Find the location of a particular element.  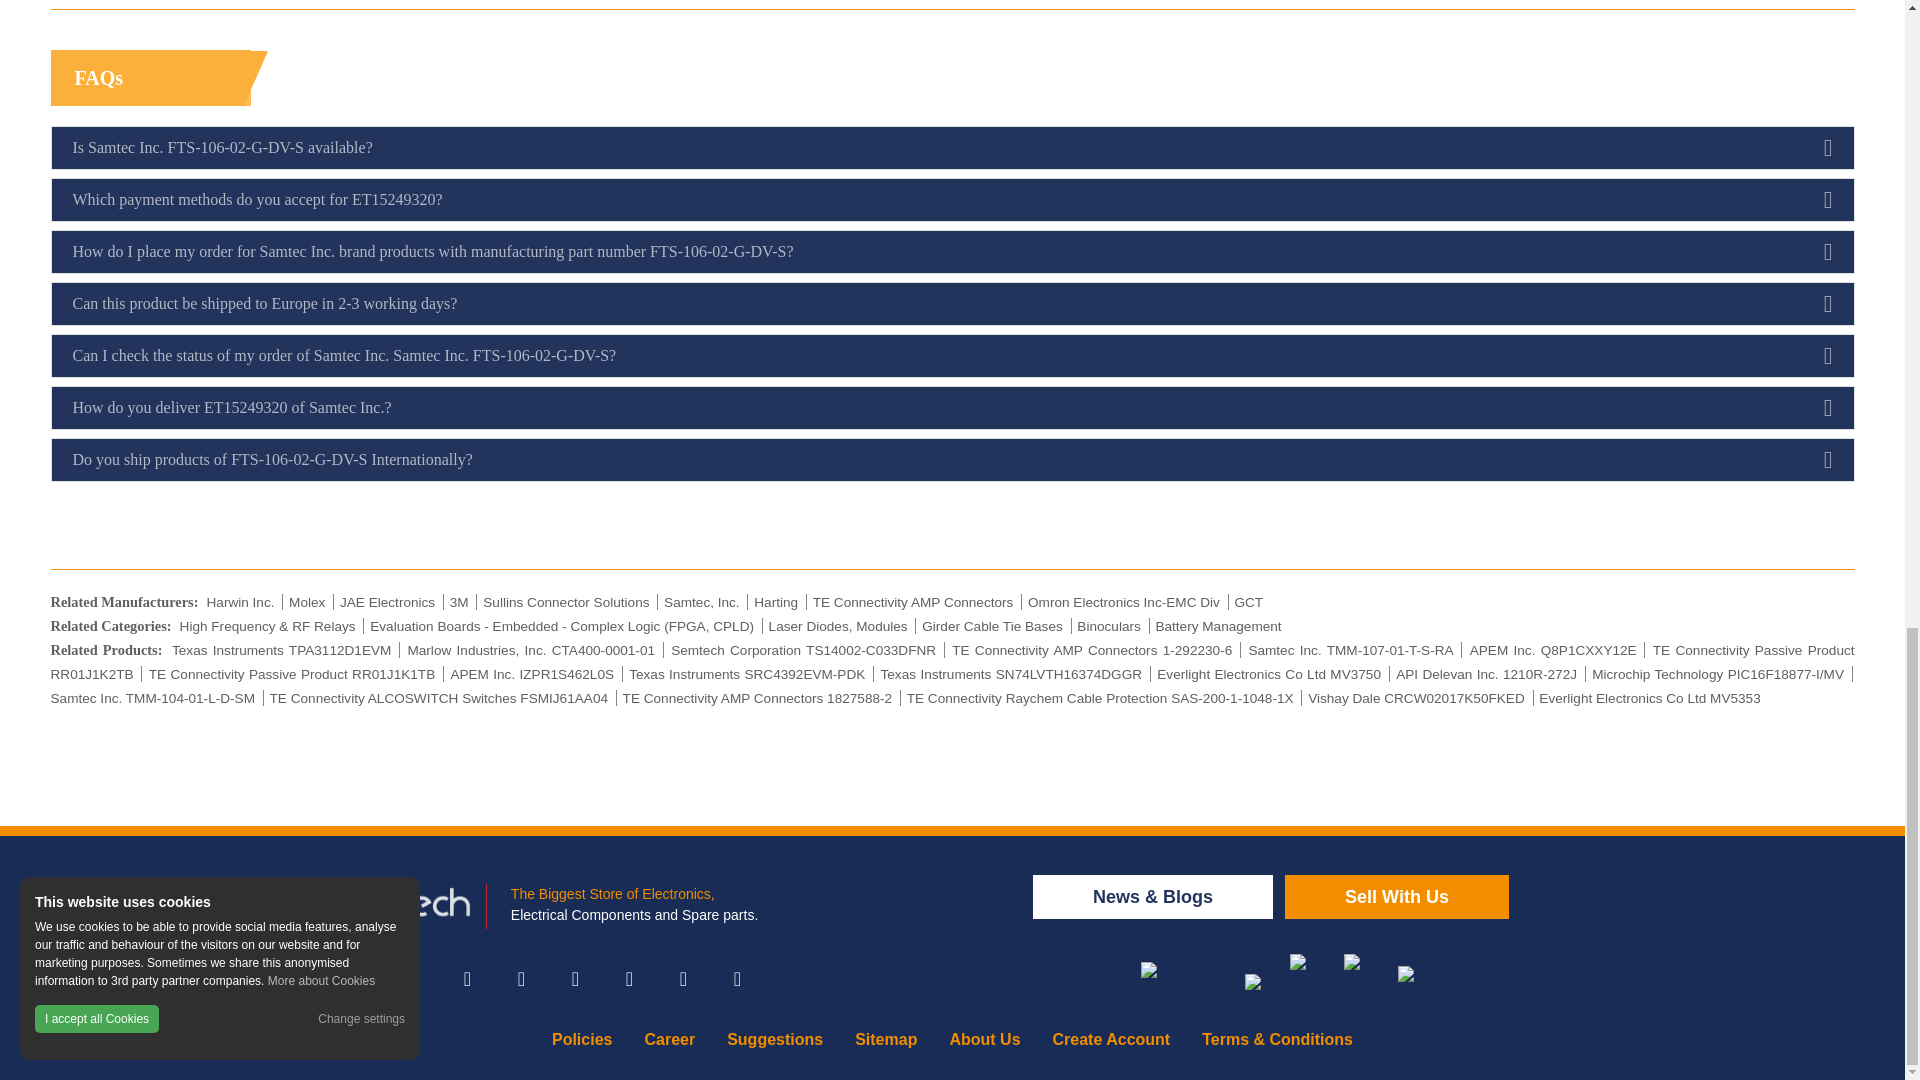

Policies is located at coordinates (581, 1039).